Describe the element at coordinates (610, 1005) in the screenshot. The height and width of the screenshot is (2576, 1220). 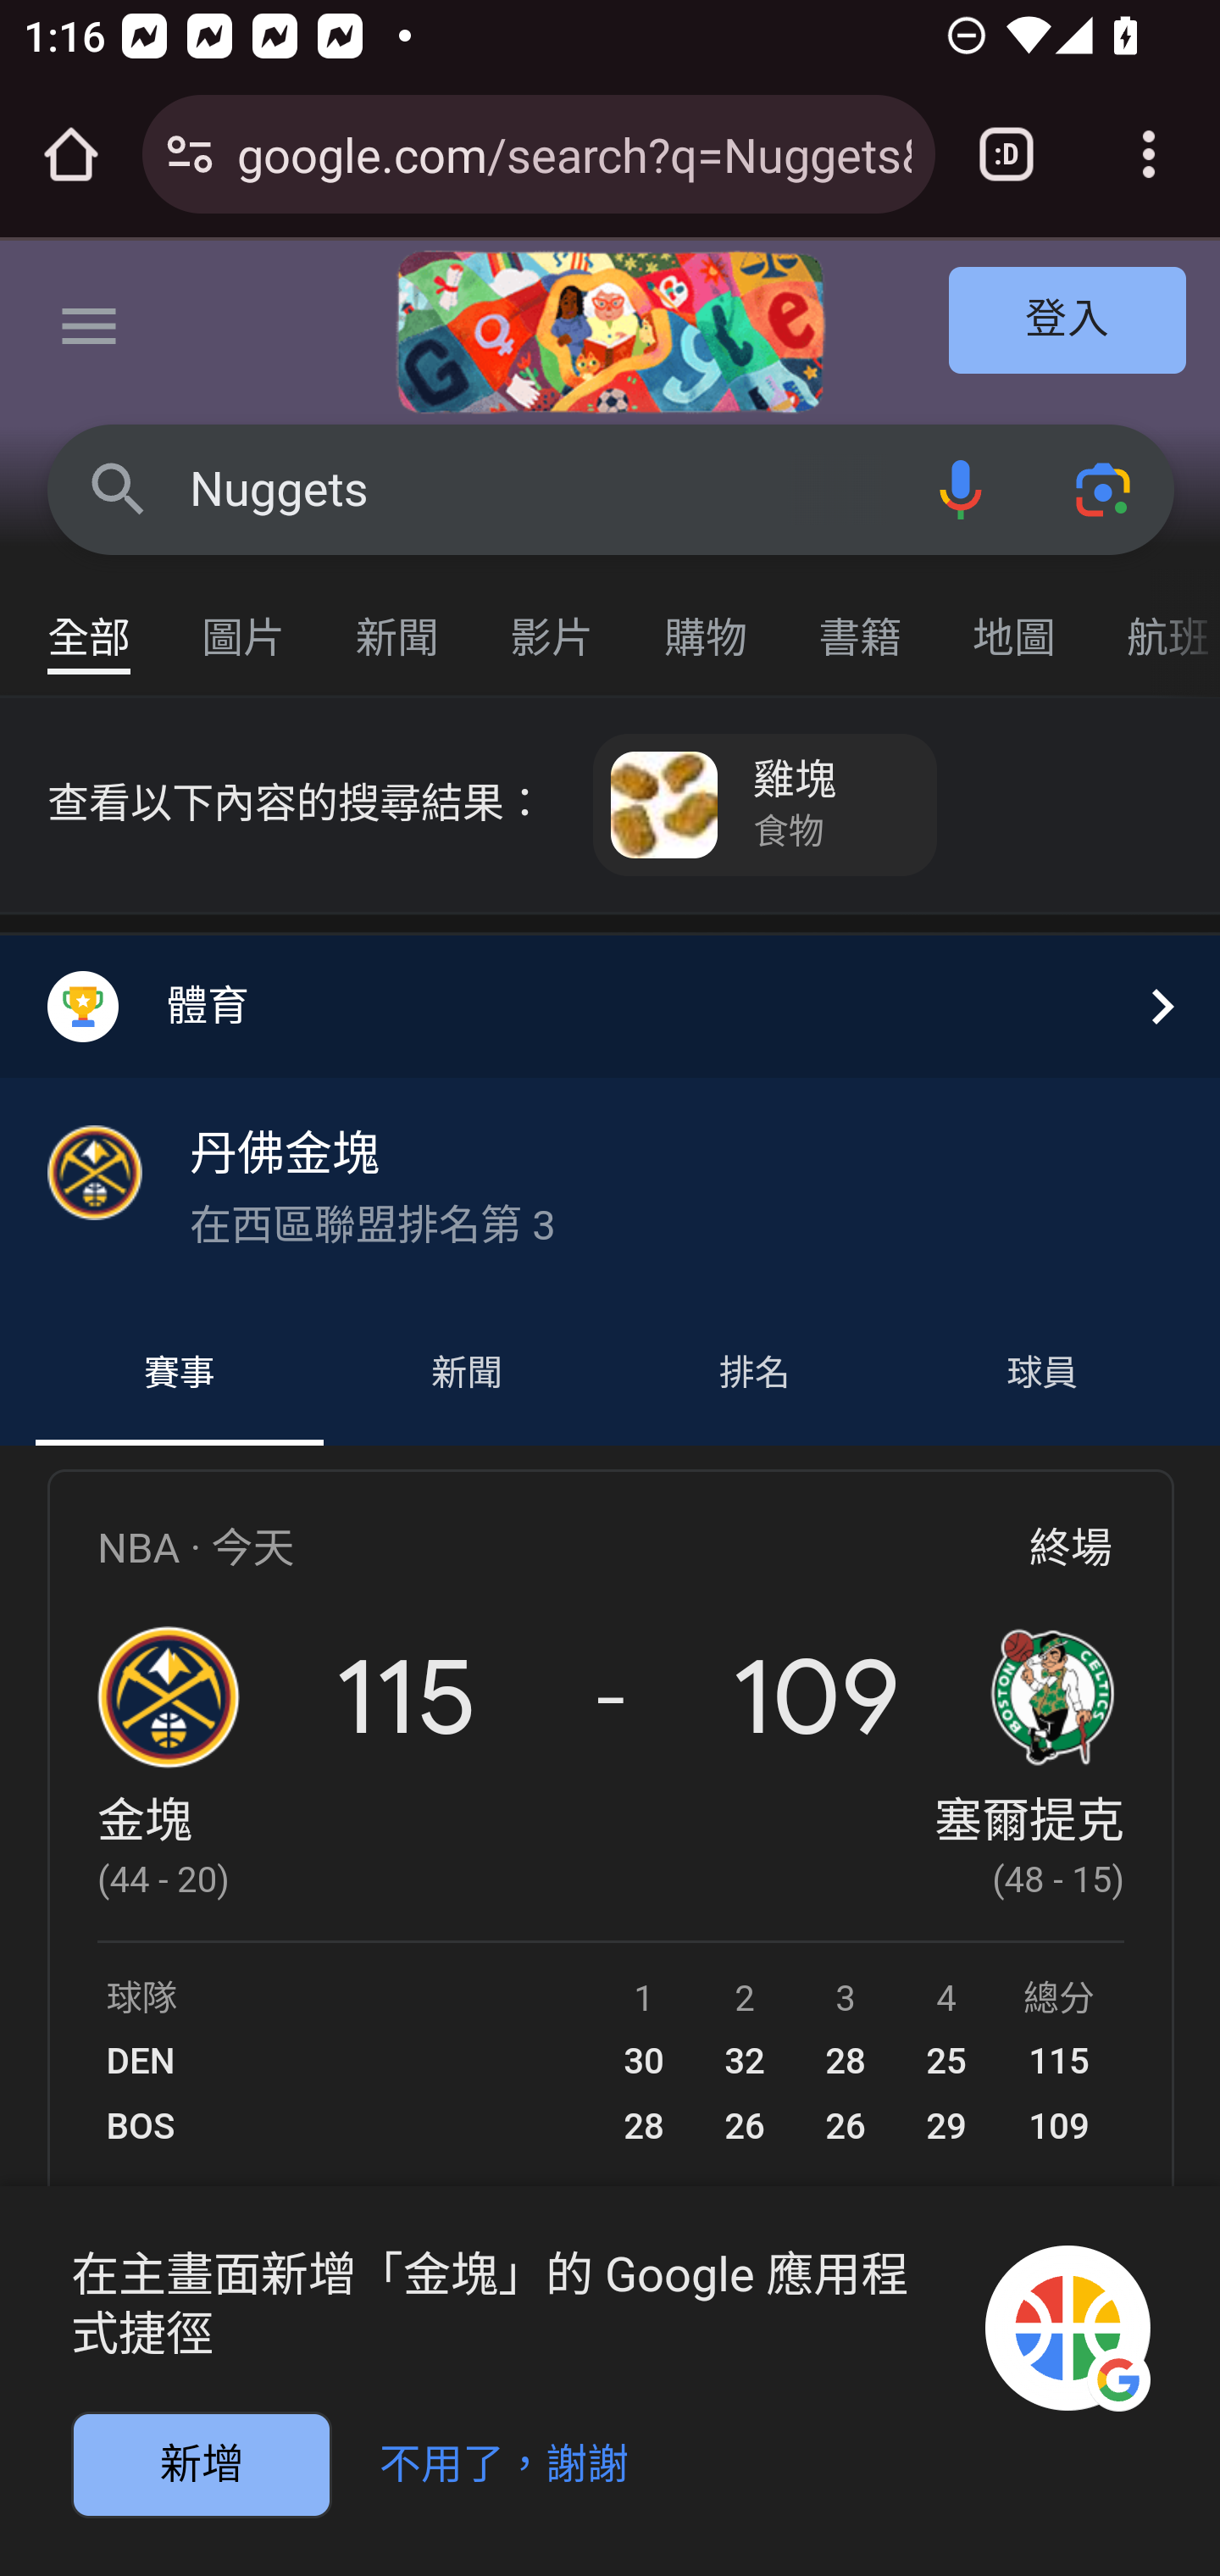
I see `體育` at that location.